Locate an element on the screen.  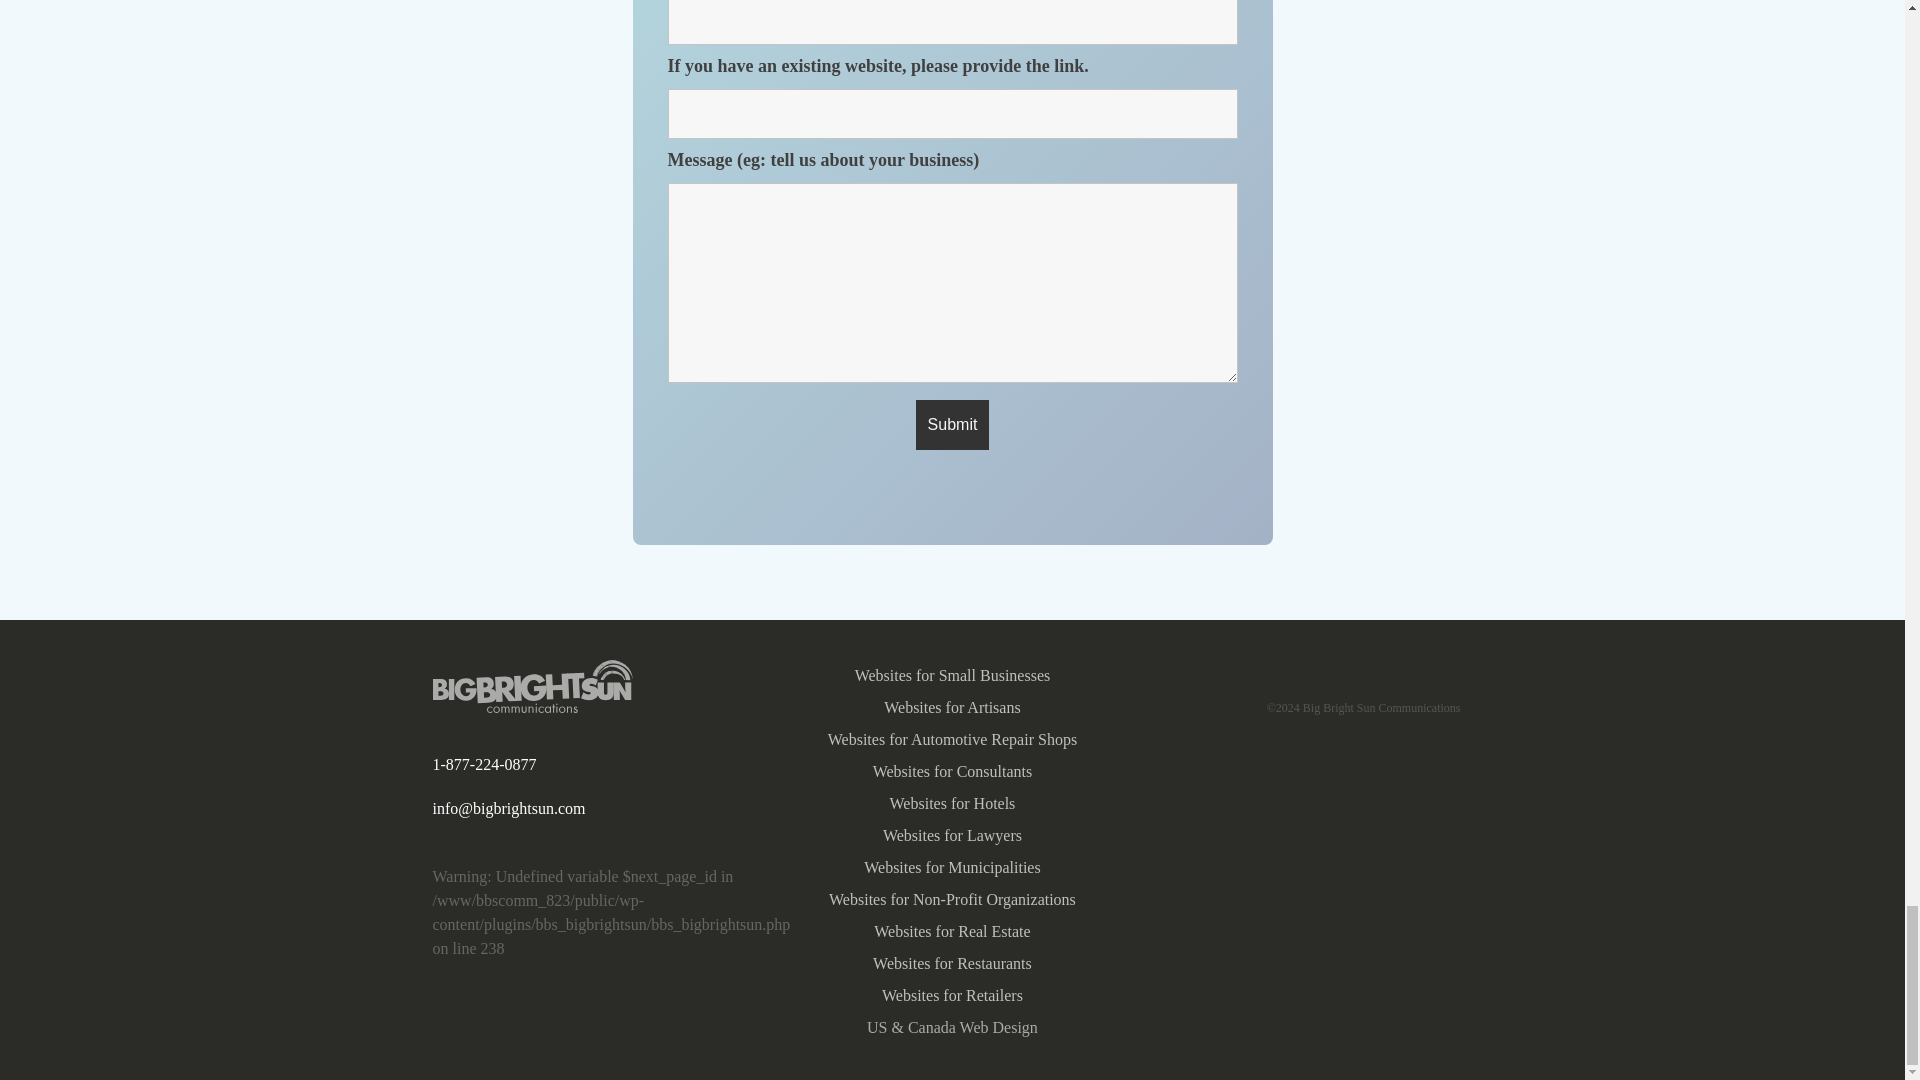
Submit is located at coordinates (952, 424).